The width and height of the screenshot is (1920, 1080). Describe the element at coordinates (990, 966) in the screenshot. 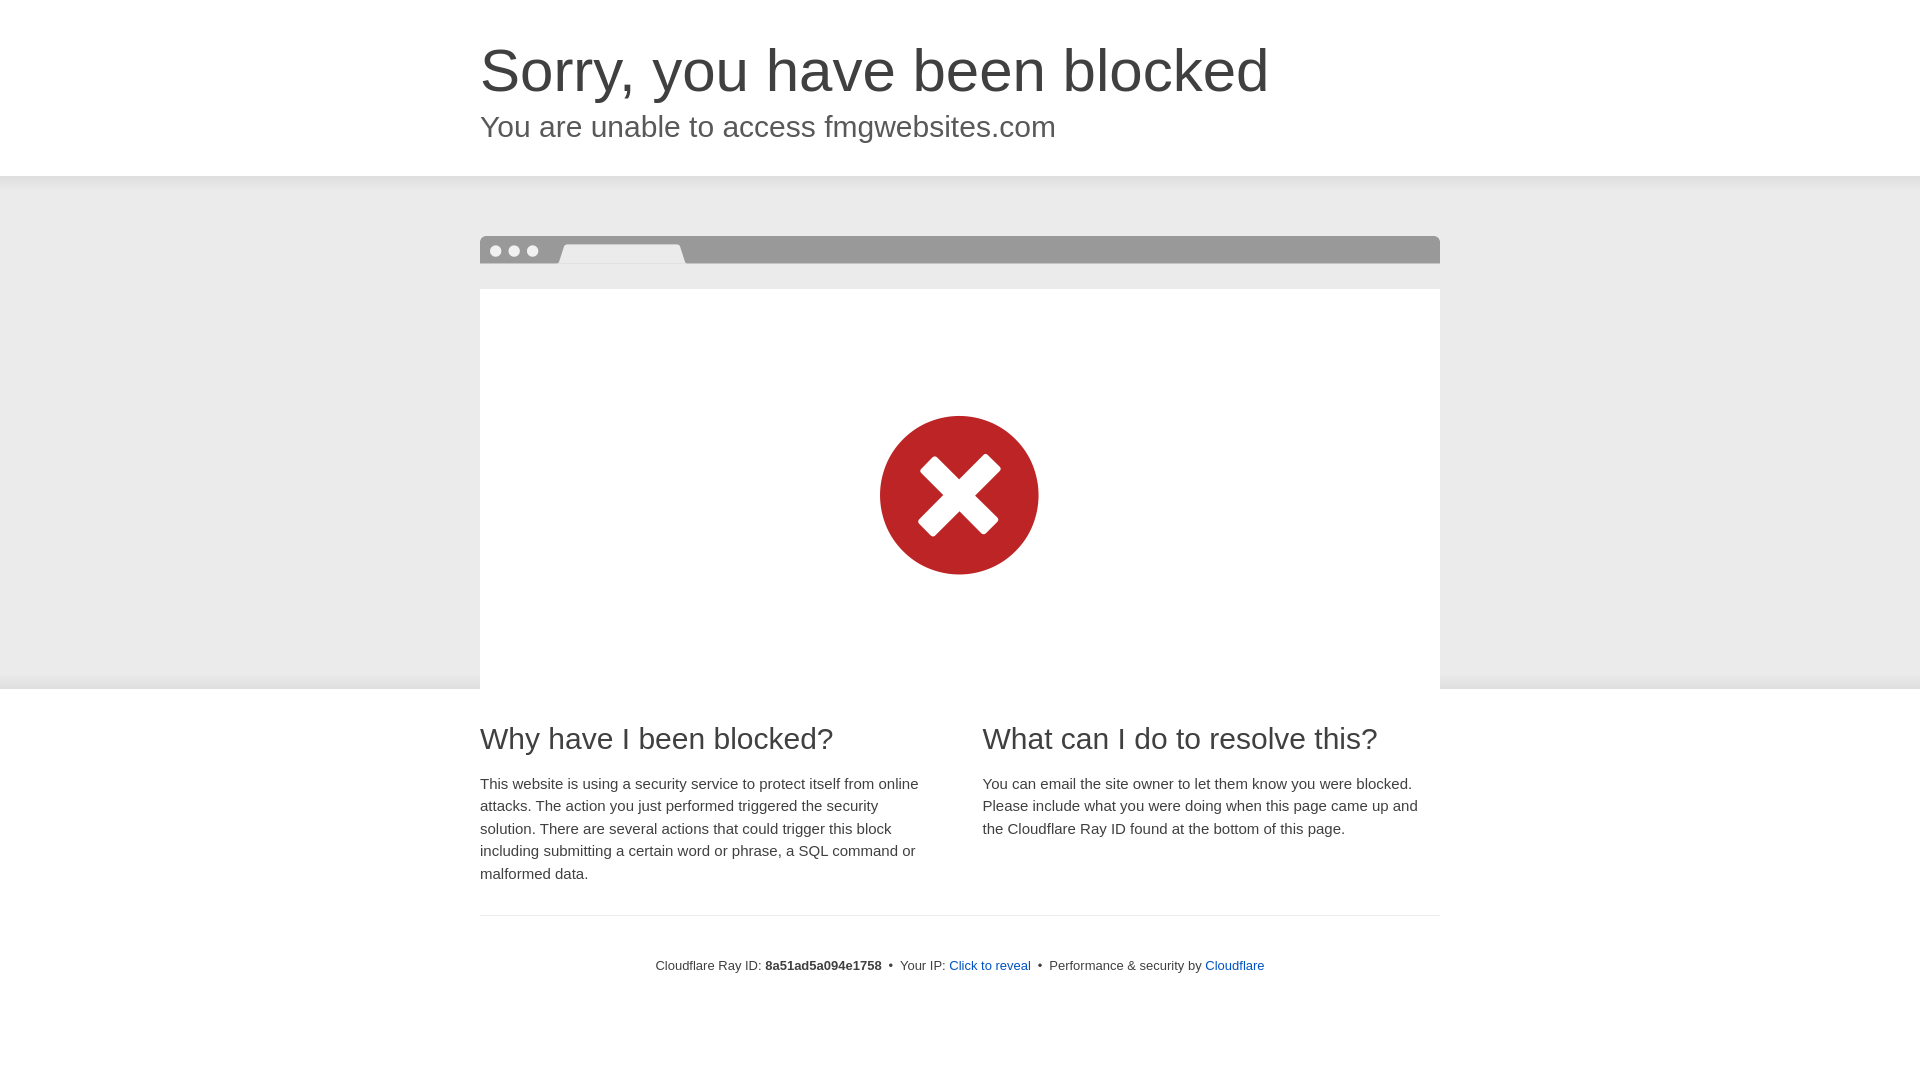

I see `Click to reveal` at that location.